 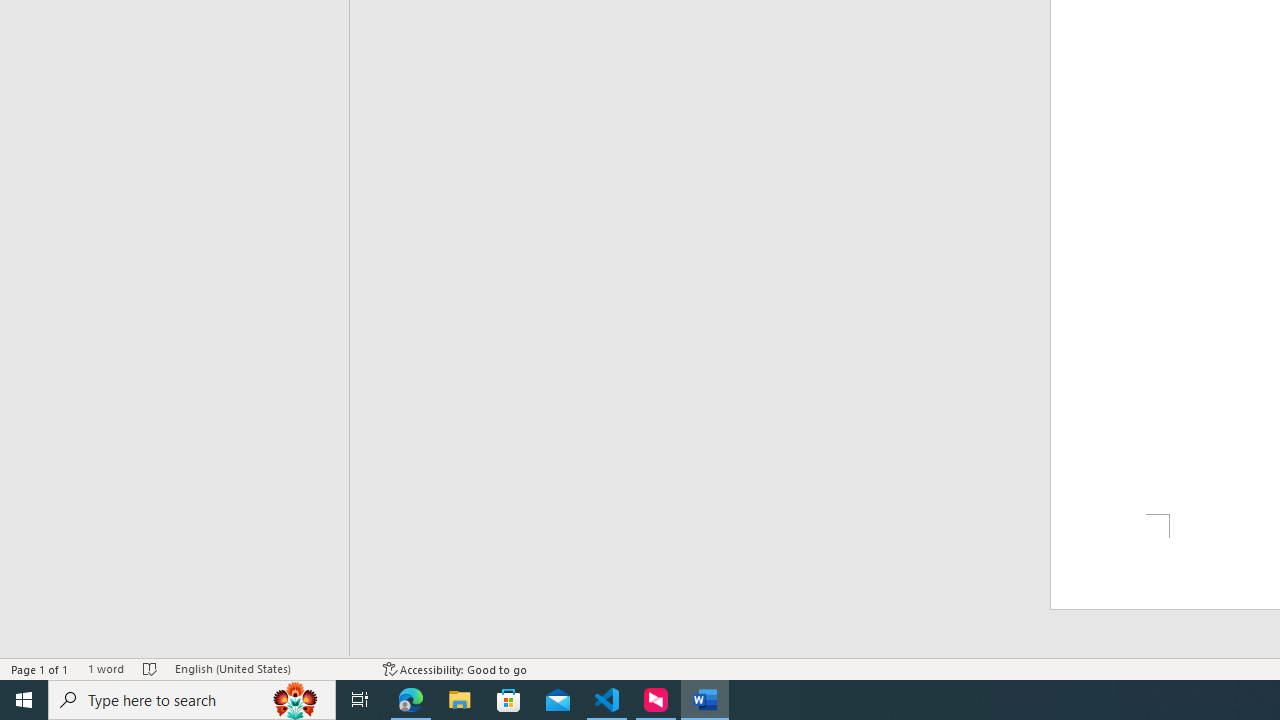 I want to click on Language English (United States), so click(x=269, y=668).